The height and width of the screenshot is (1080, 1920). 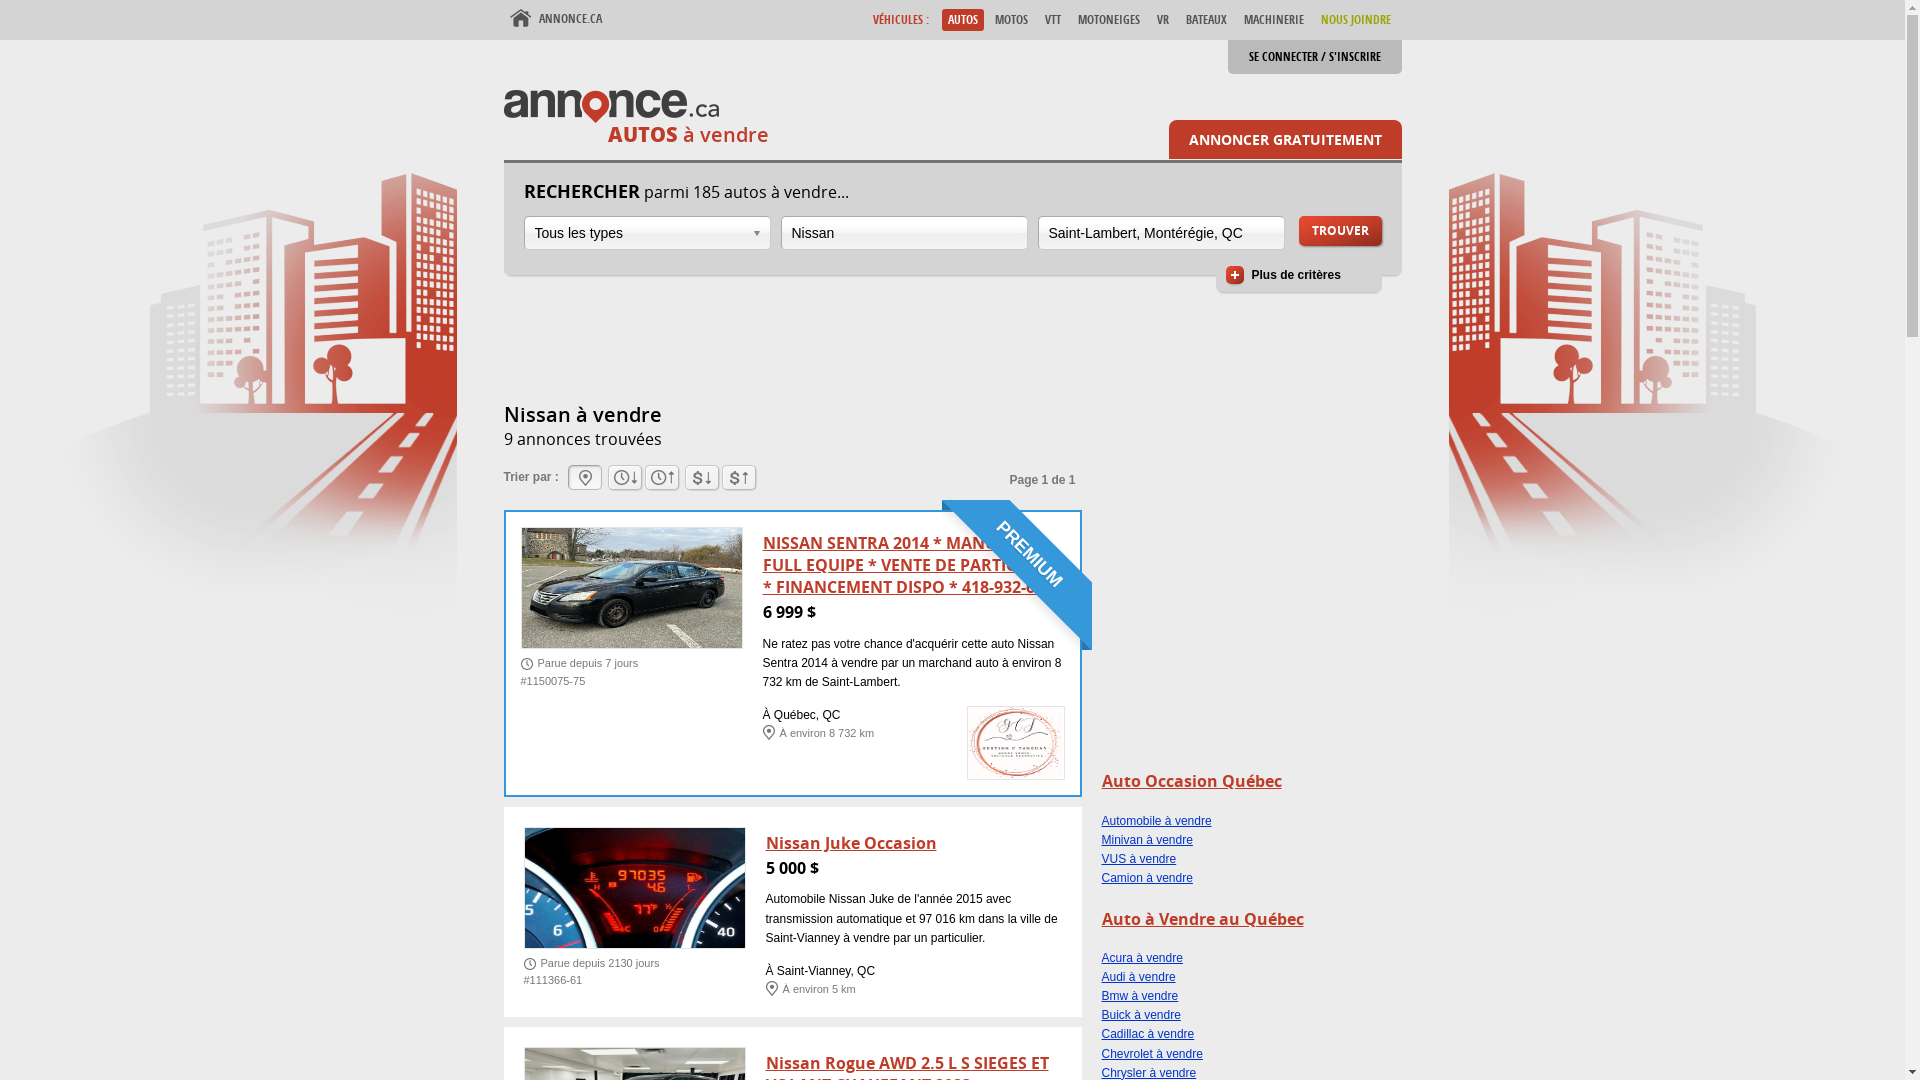 What do you see at coordinates (1010, 20) in the screenshot?
I see `MOTOS` at bounding box center [1010, 20].